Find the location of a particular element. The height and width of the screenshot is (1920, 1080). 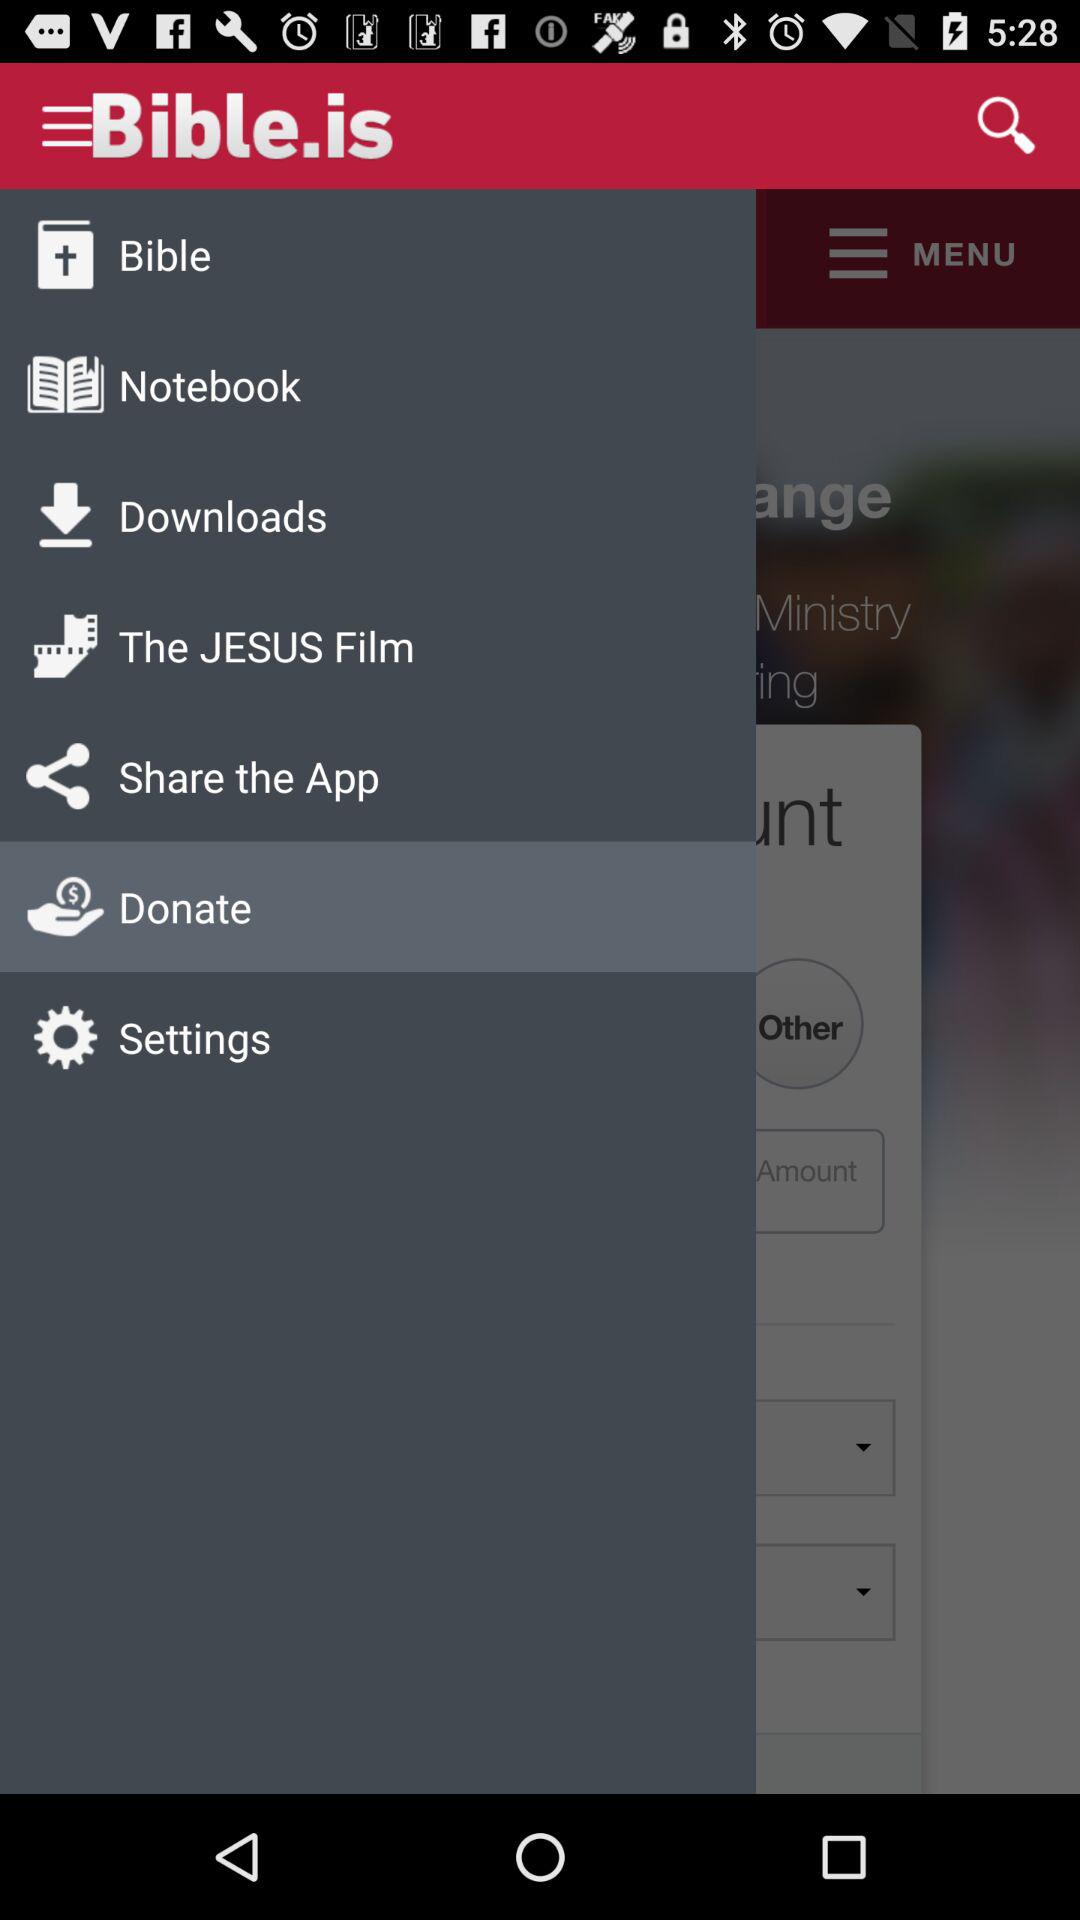

press the the jesus film item is located at coordinates (266, 646).